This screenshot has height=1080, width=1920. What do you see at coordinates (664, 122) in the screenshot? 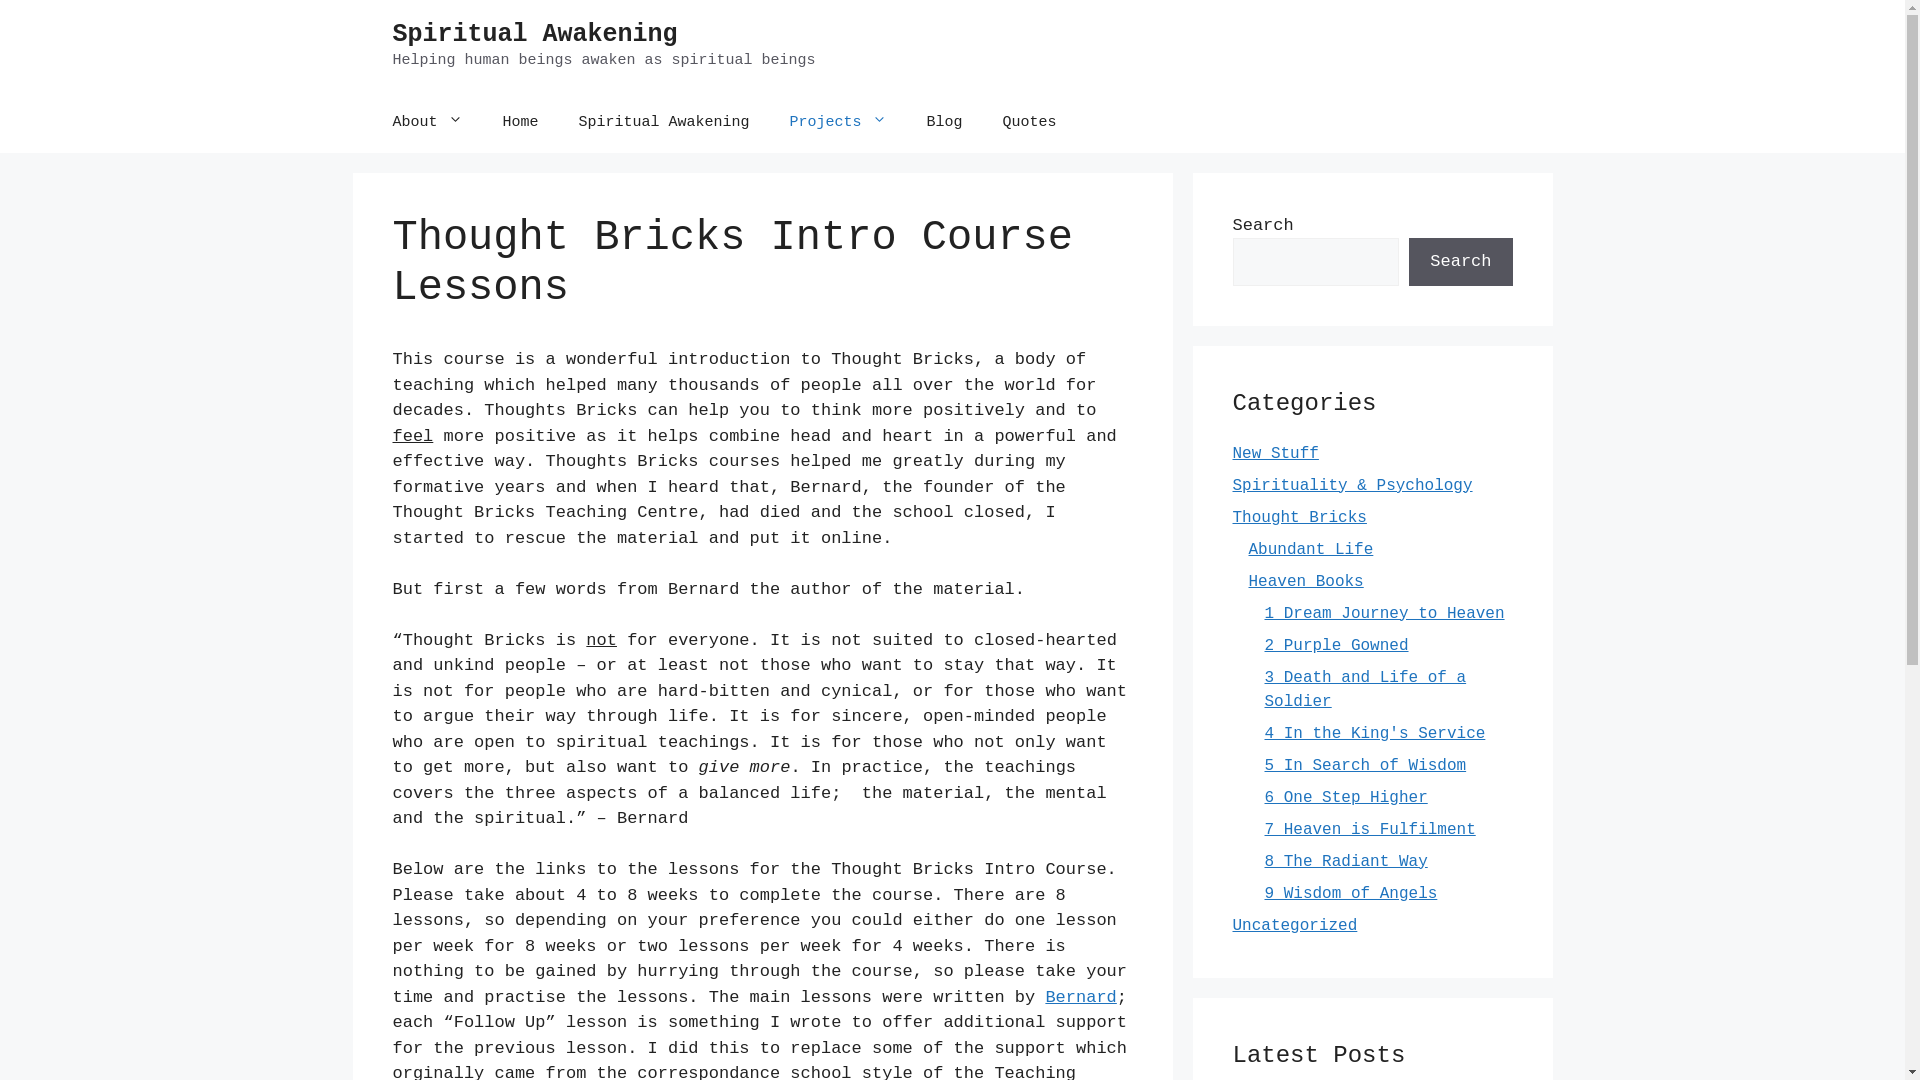
I see `Spiritual Awakening` at bounding box center [664, 122].